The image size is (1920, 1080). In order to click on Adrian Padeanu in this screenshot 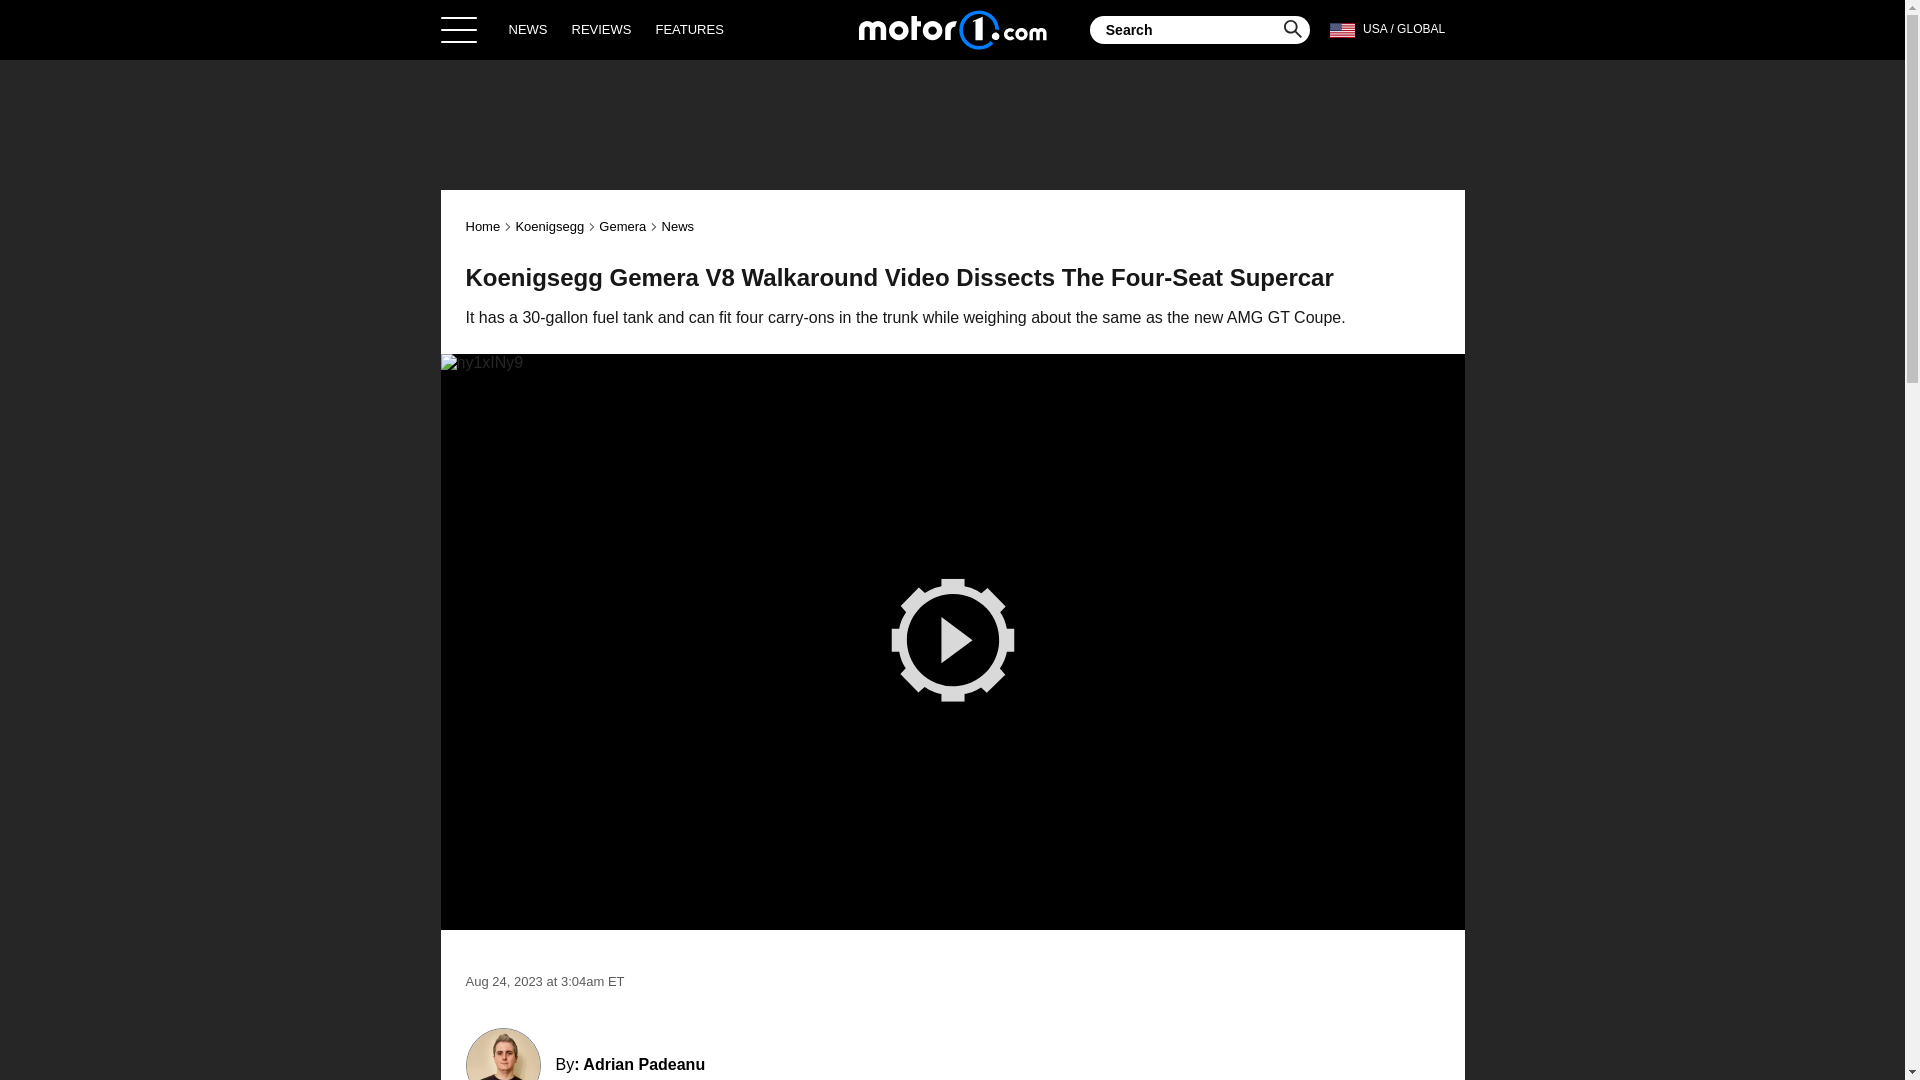, I will do `click(644, 1064)`.